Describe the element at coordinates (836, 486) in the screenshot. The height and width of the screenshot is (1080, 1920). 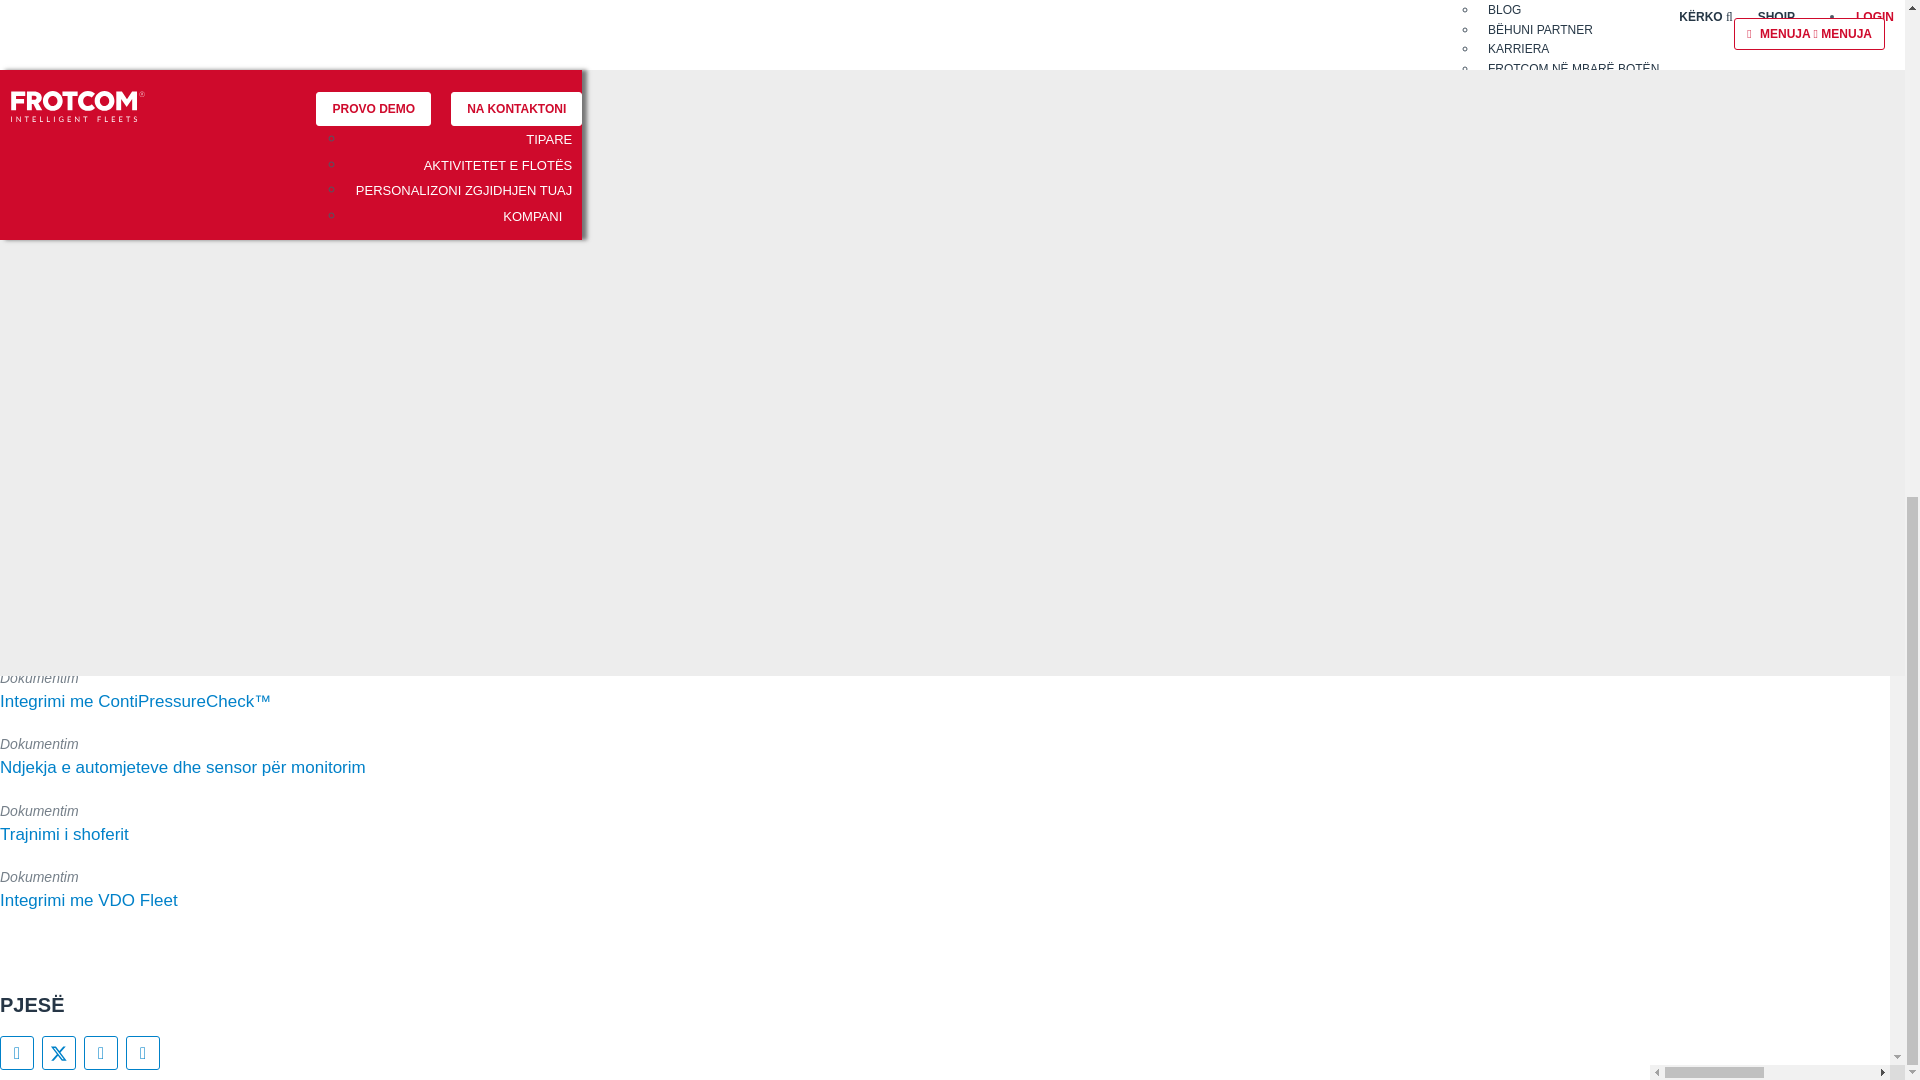
I see `Gold Microsoft Partner` at that location.